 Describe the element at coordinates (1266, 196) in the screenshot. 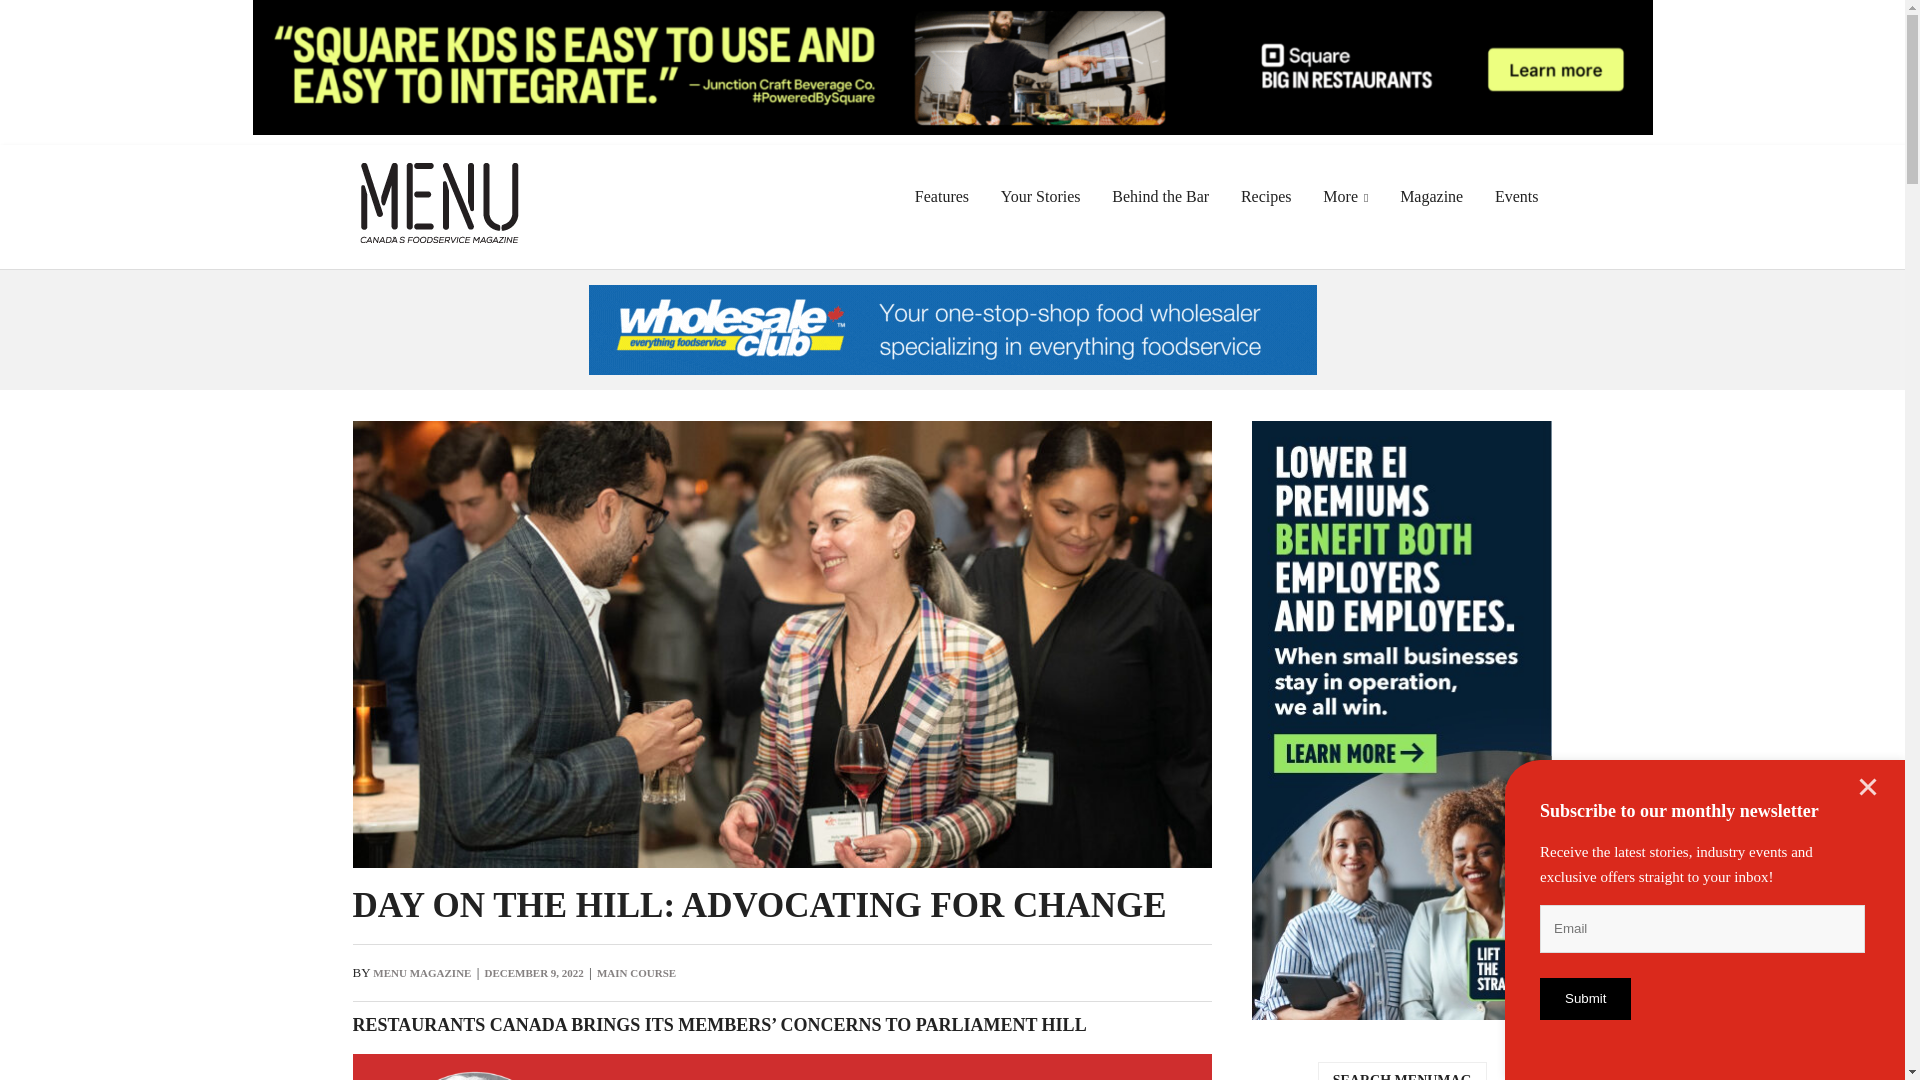

I see `Recipes` at that location.